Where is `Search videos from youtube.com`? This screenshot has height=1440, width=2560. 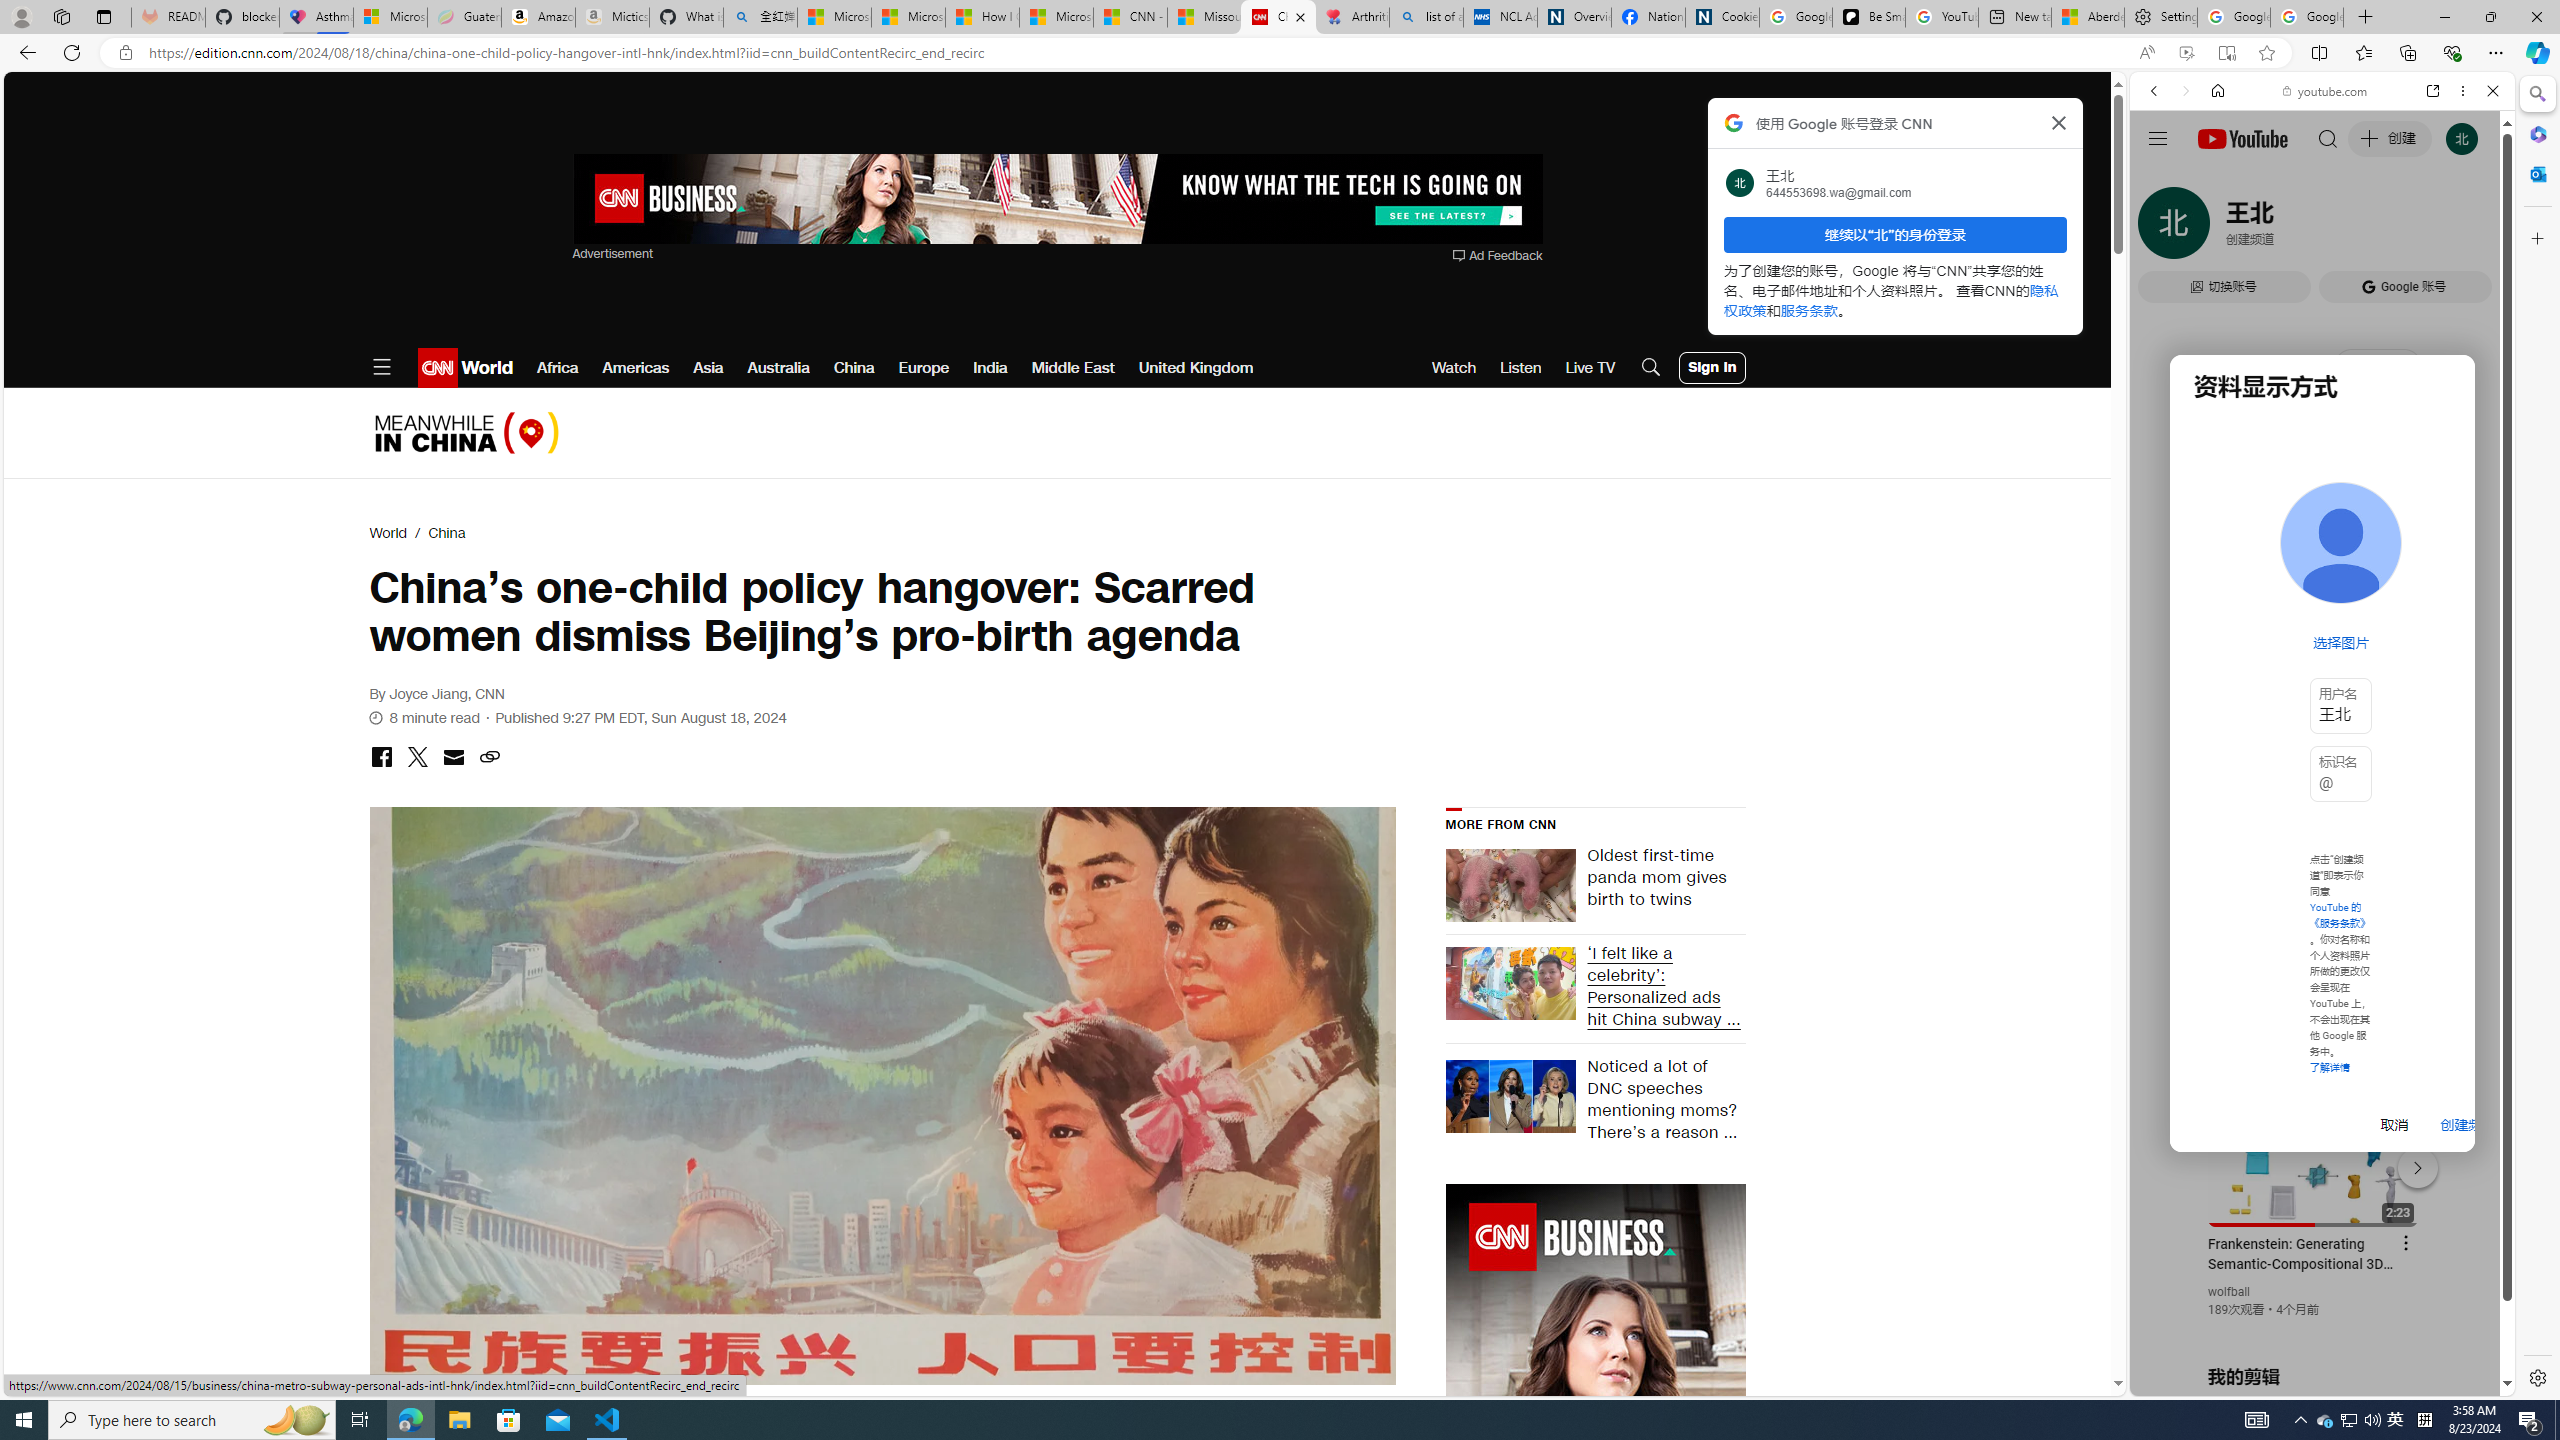
Search videos from youtube.com is located at coordinates (2286, 658).